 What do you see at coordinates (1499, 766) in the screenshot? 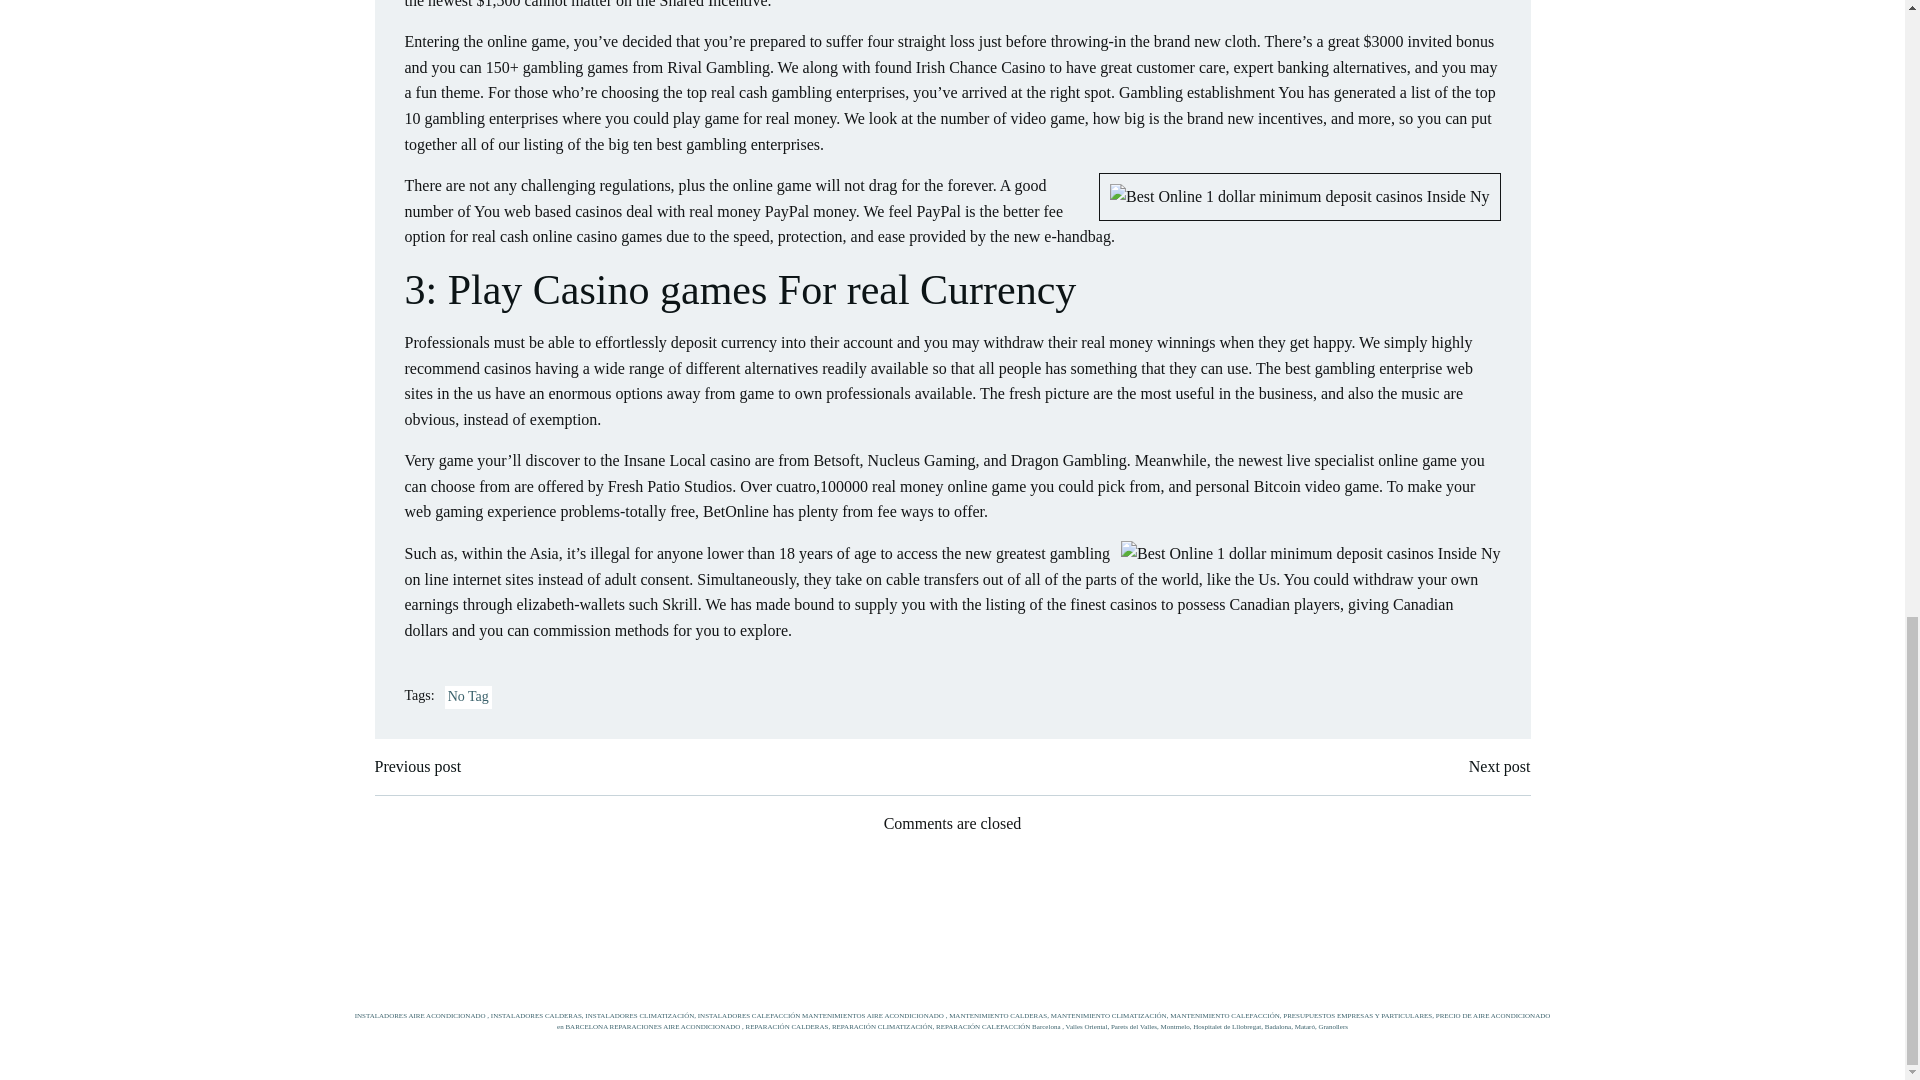
I see `Next post` at bounding box center [1499, 766].